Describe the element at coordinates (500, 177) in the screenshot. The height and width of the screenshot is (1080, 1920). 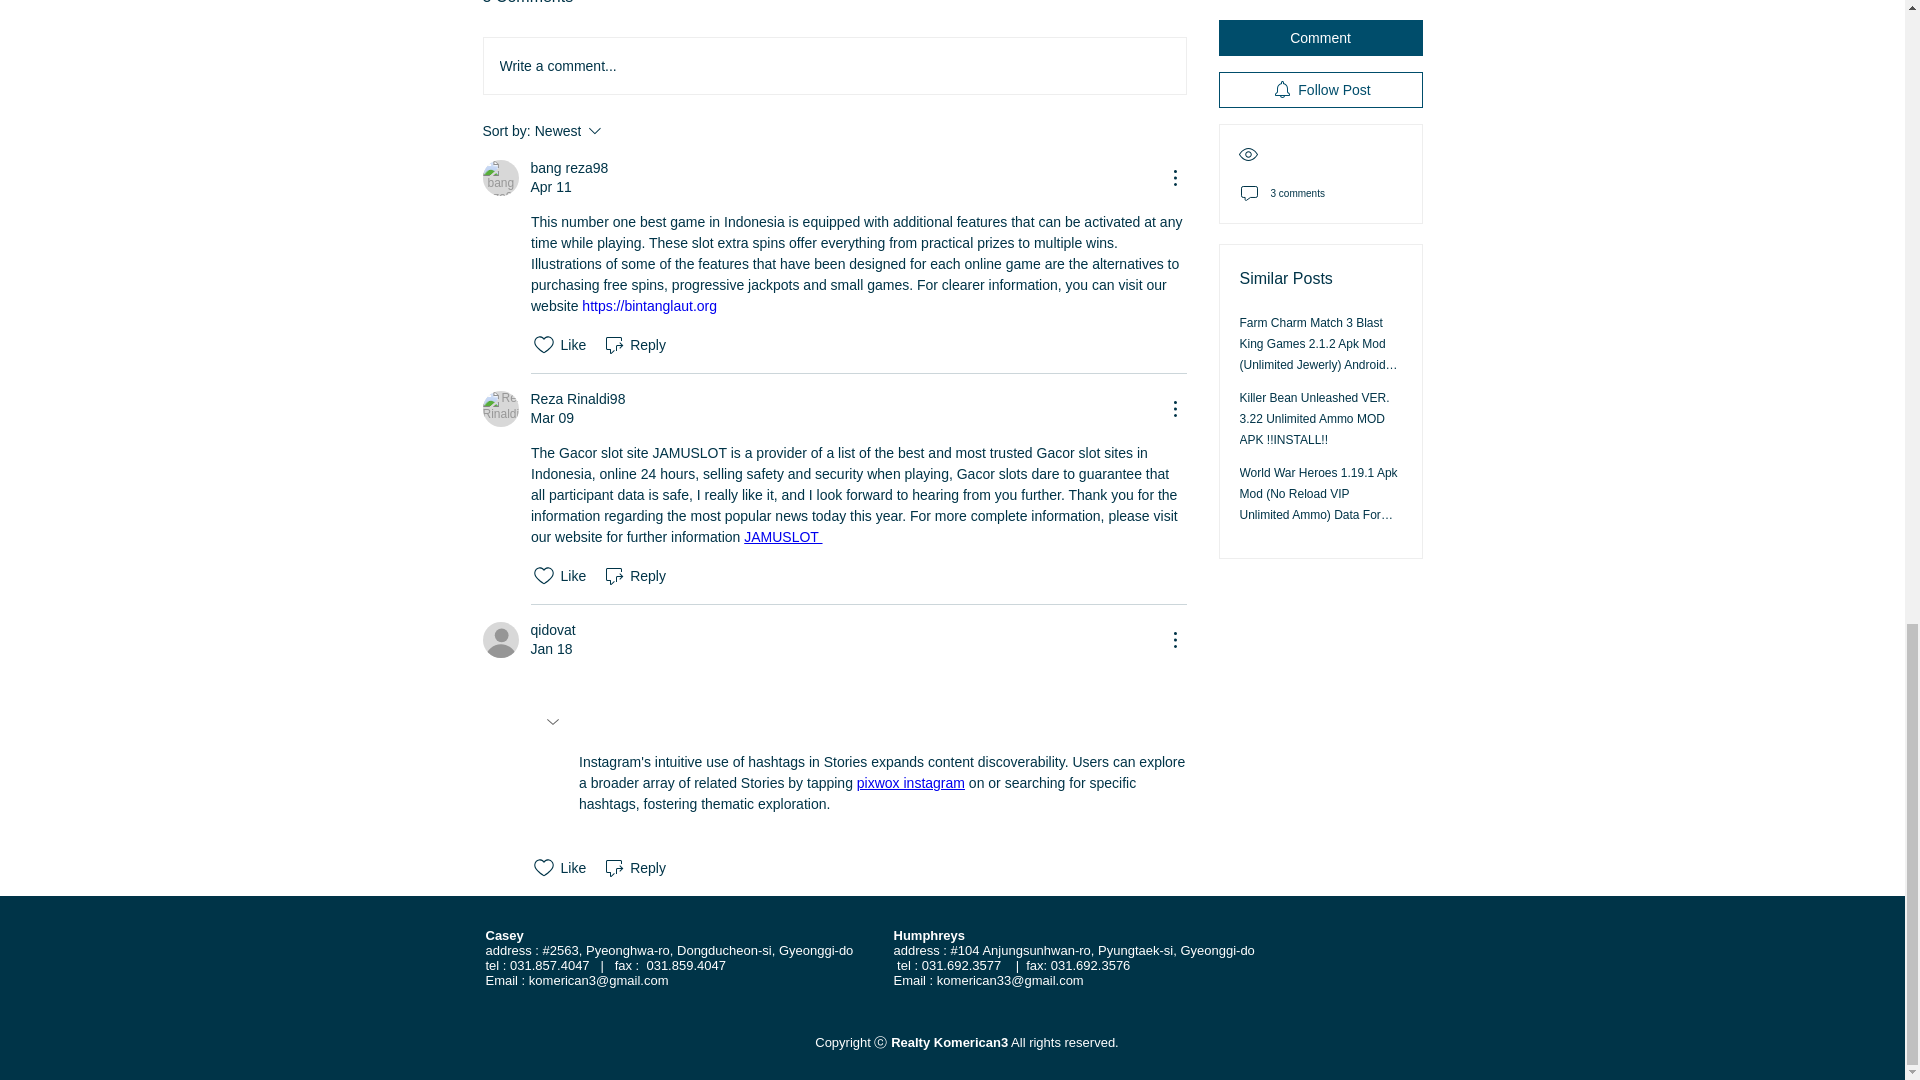
I see `qidovat` at that location.